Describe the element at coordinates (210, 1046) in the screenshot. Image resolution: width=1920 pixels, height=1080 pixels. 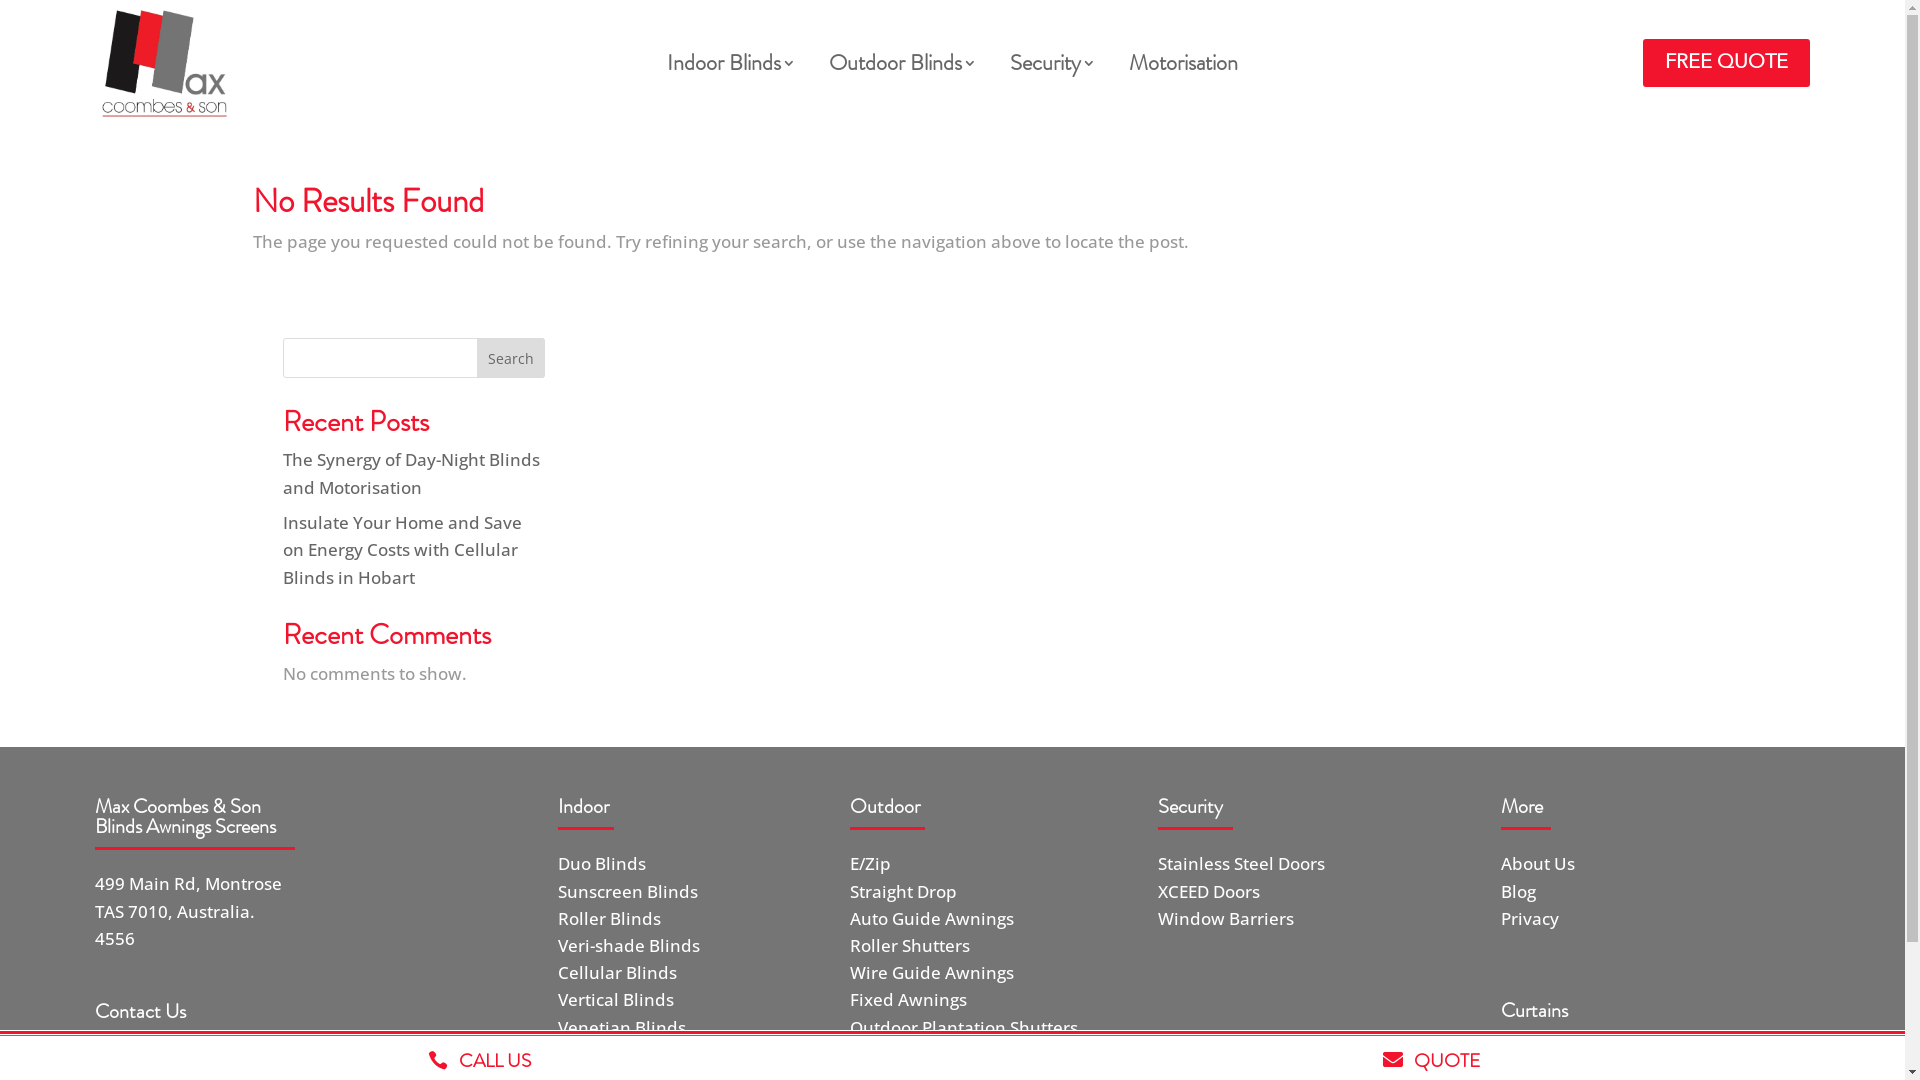
I see `1300 262 140` at that location.